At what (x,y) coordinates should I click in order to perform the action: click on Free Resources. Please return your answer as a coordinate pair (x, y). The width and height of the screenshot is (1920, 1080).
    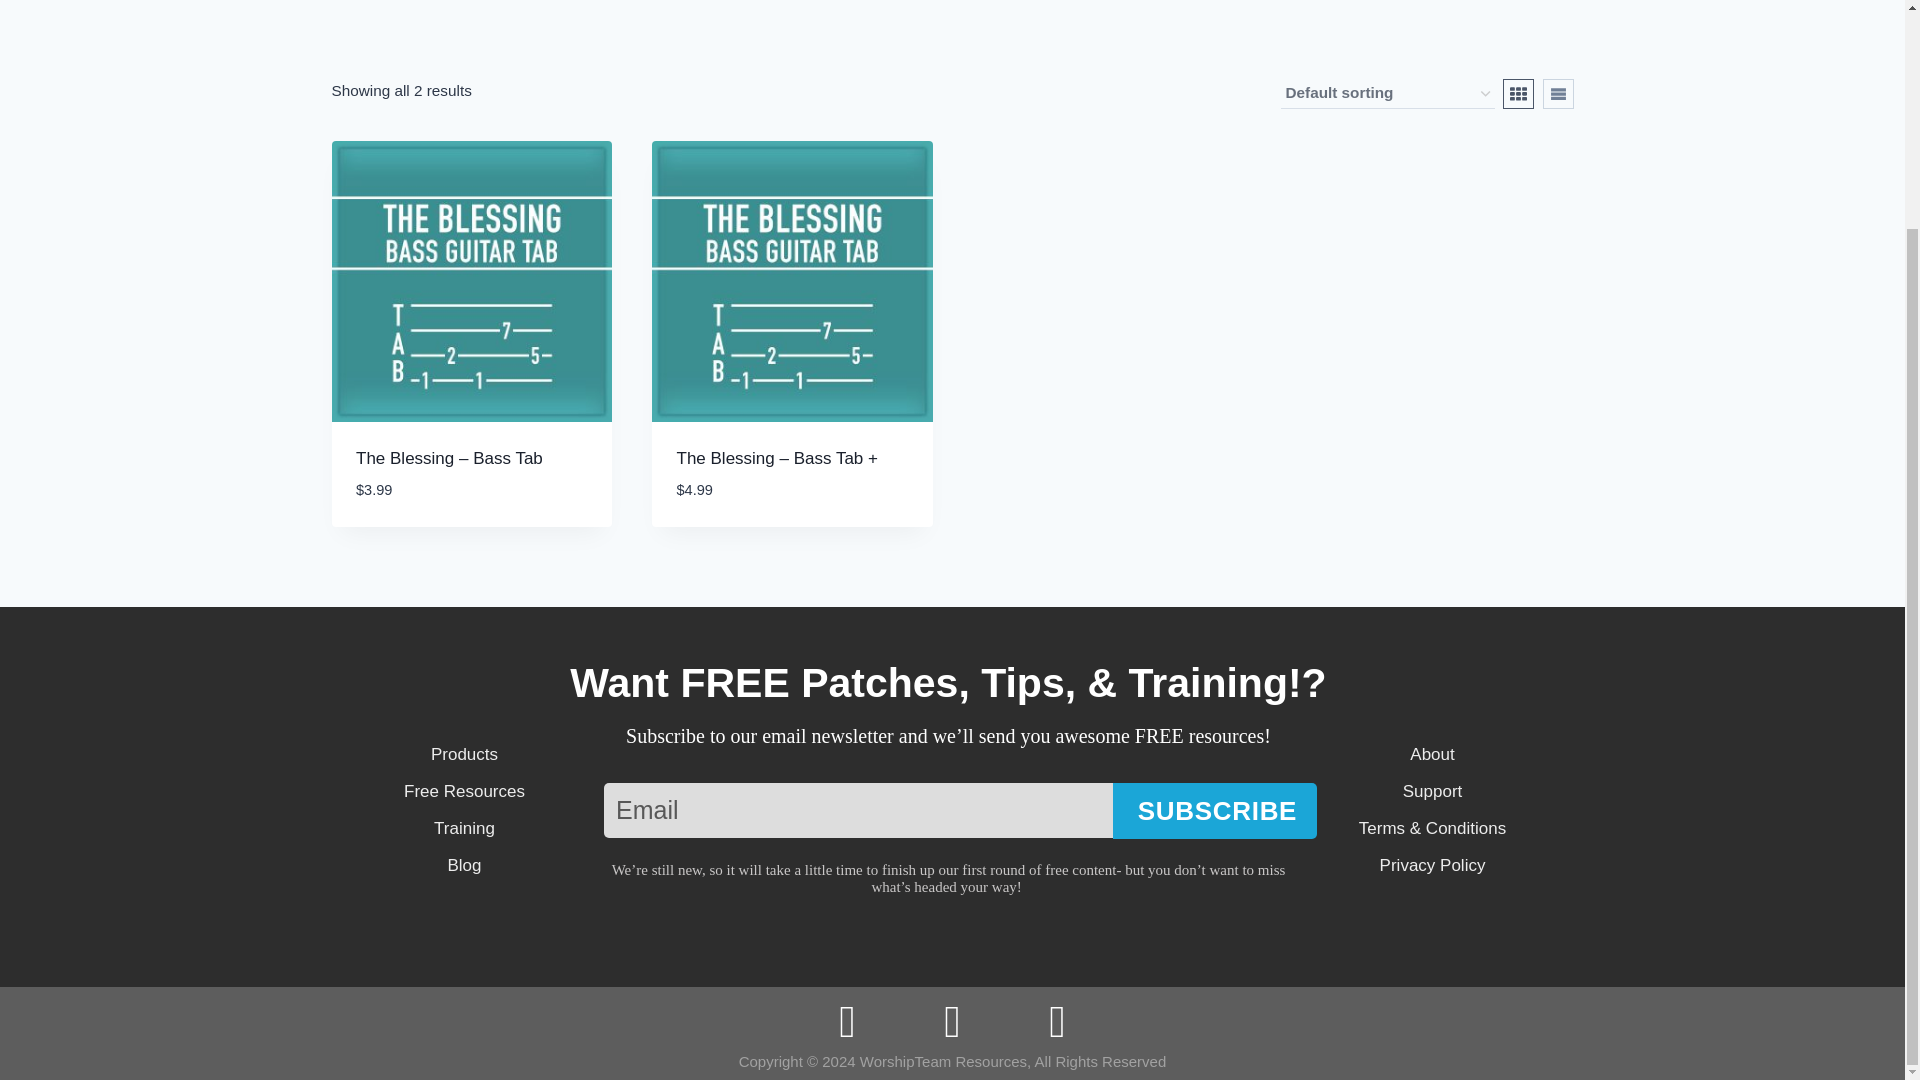
    Looking at the image, I should click on (464, 790).